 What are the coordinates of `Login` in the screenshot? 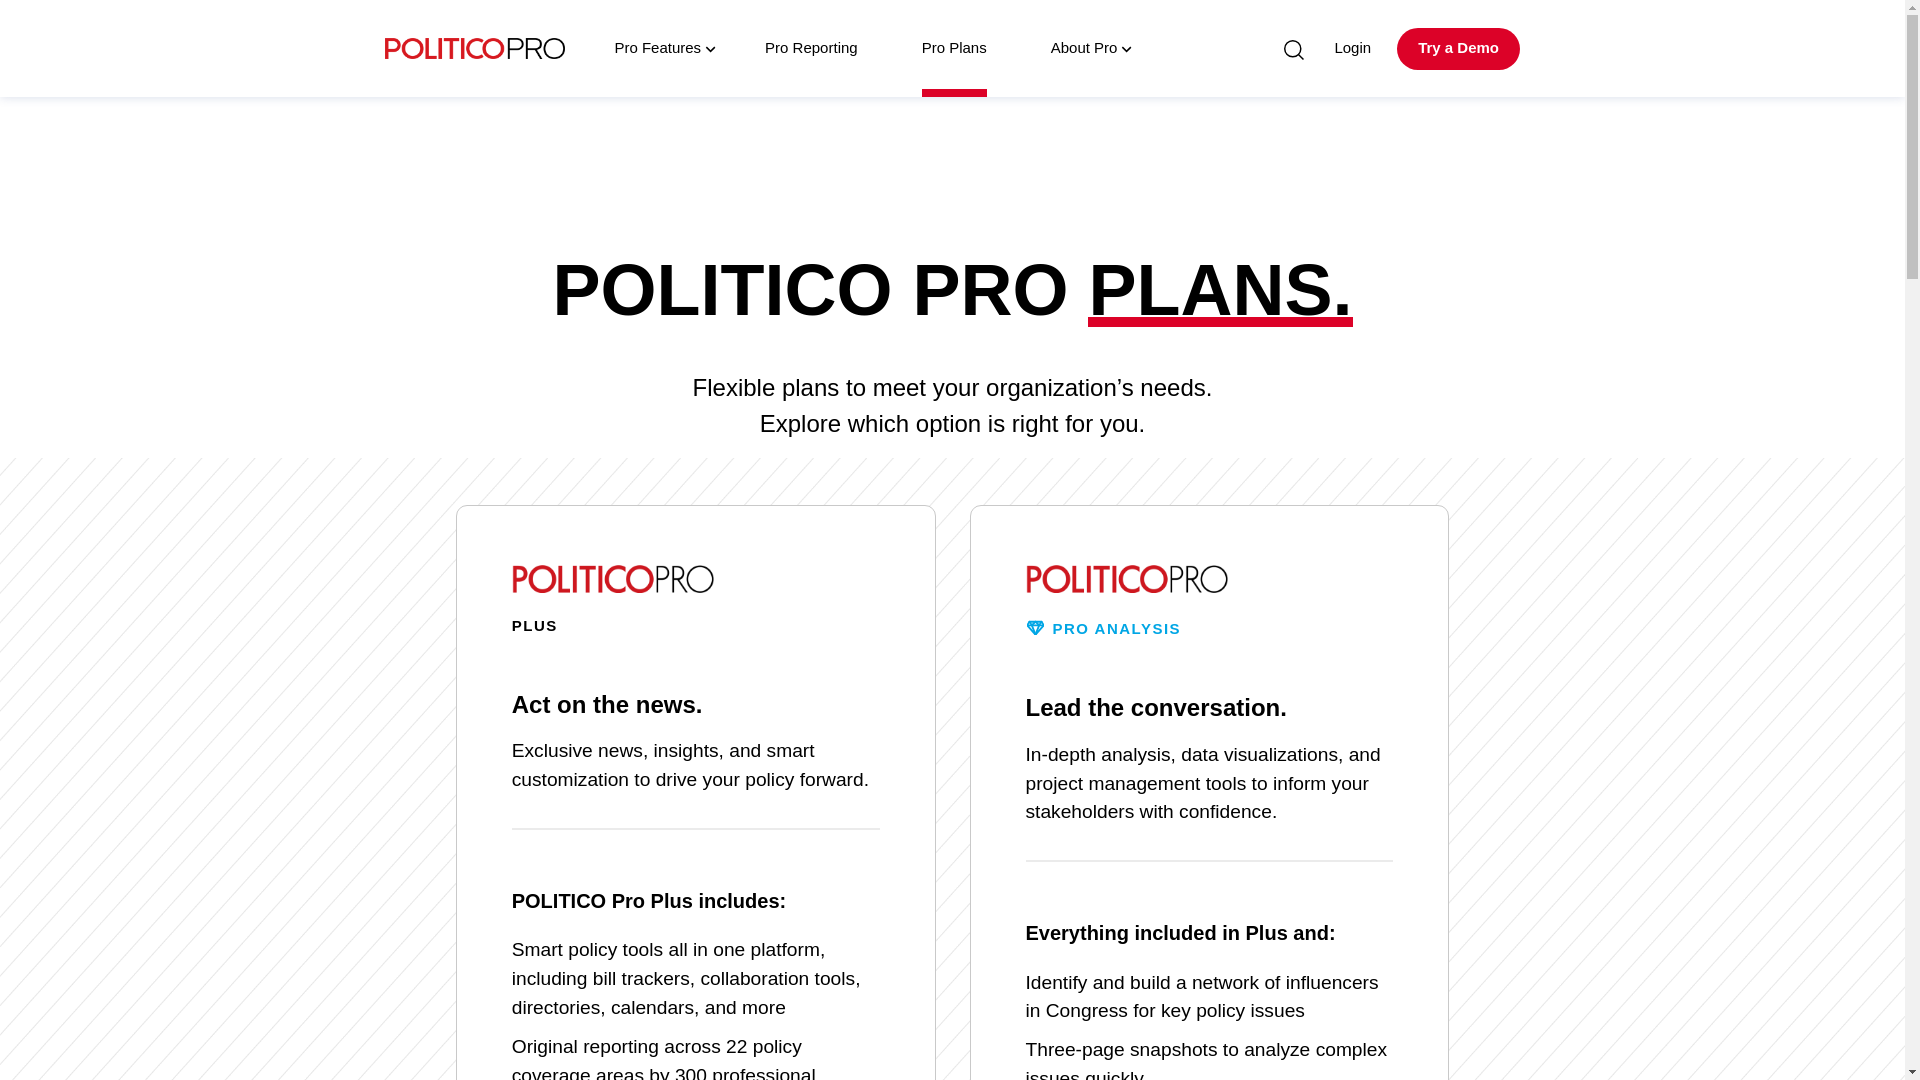 It's located at (1352, 48).